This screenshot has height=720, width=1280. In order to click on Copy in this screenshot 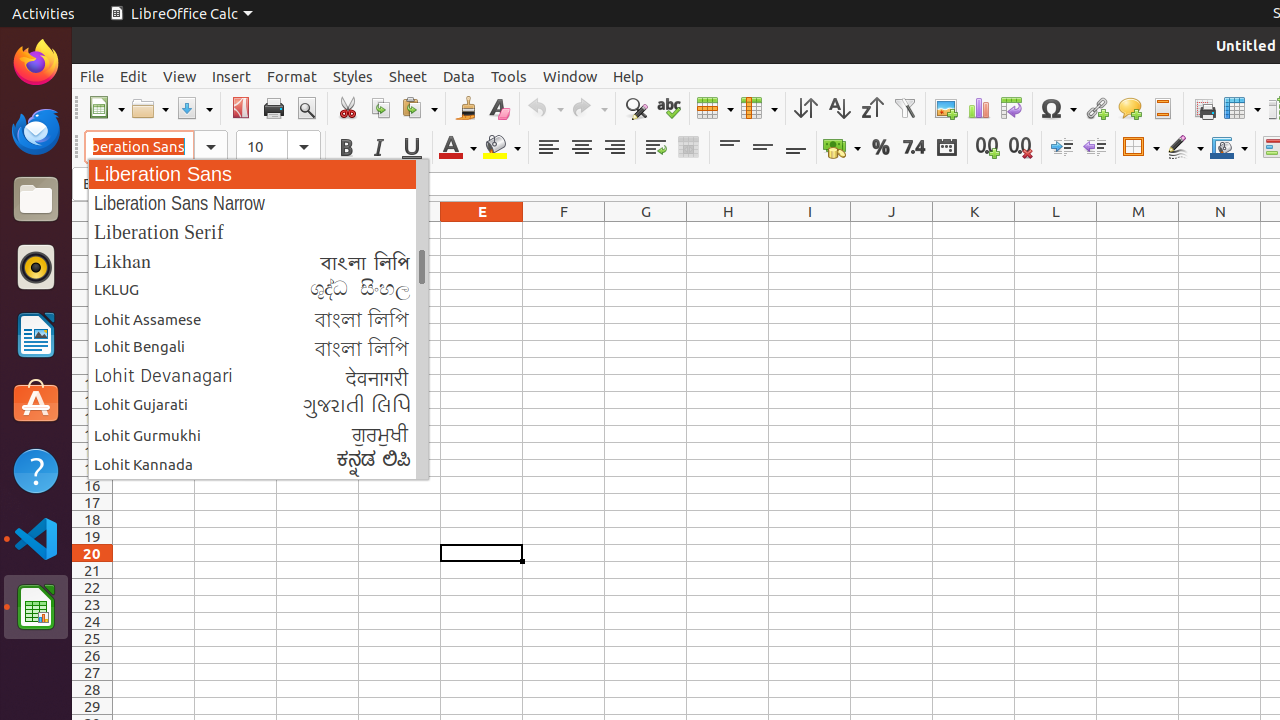, I will do `click(380, 108)`.